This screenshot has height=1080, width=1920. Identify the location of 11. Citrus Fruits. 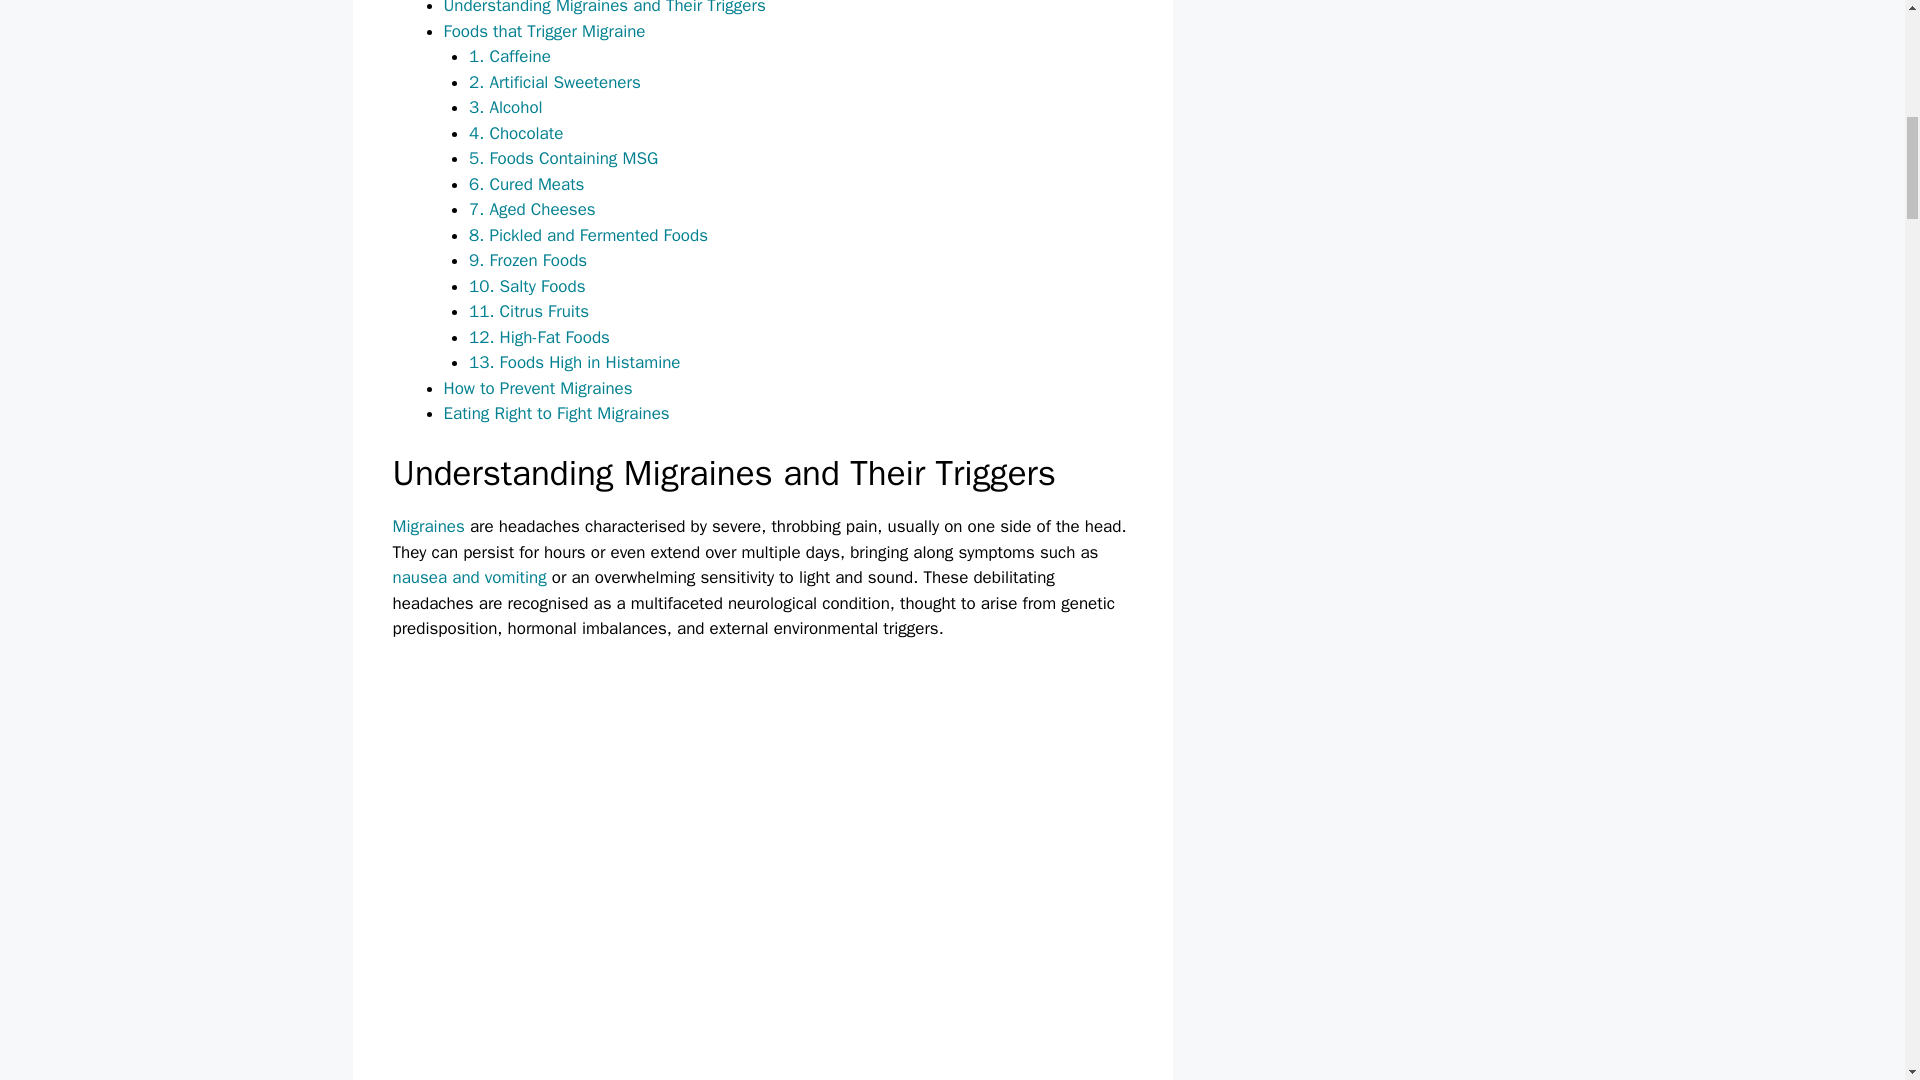
(528, 311).